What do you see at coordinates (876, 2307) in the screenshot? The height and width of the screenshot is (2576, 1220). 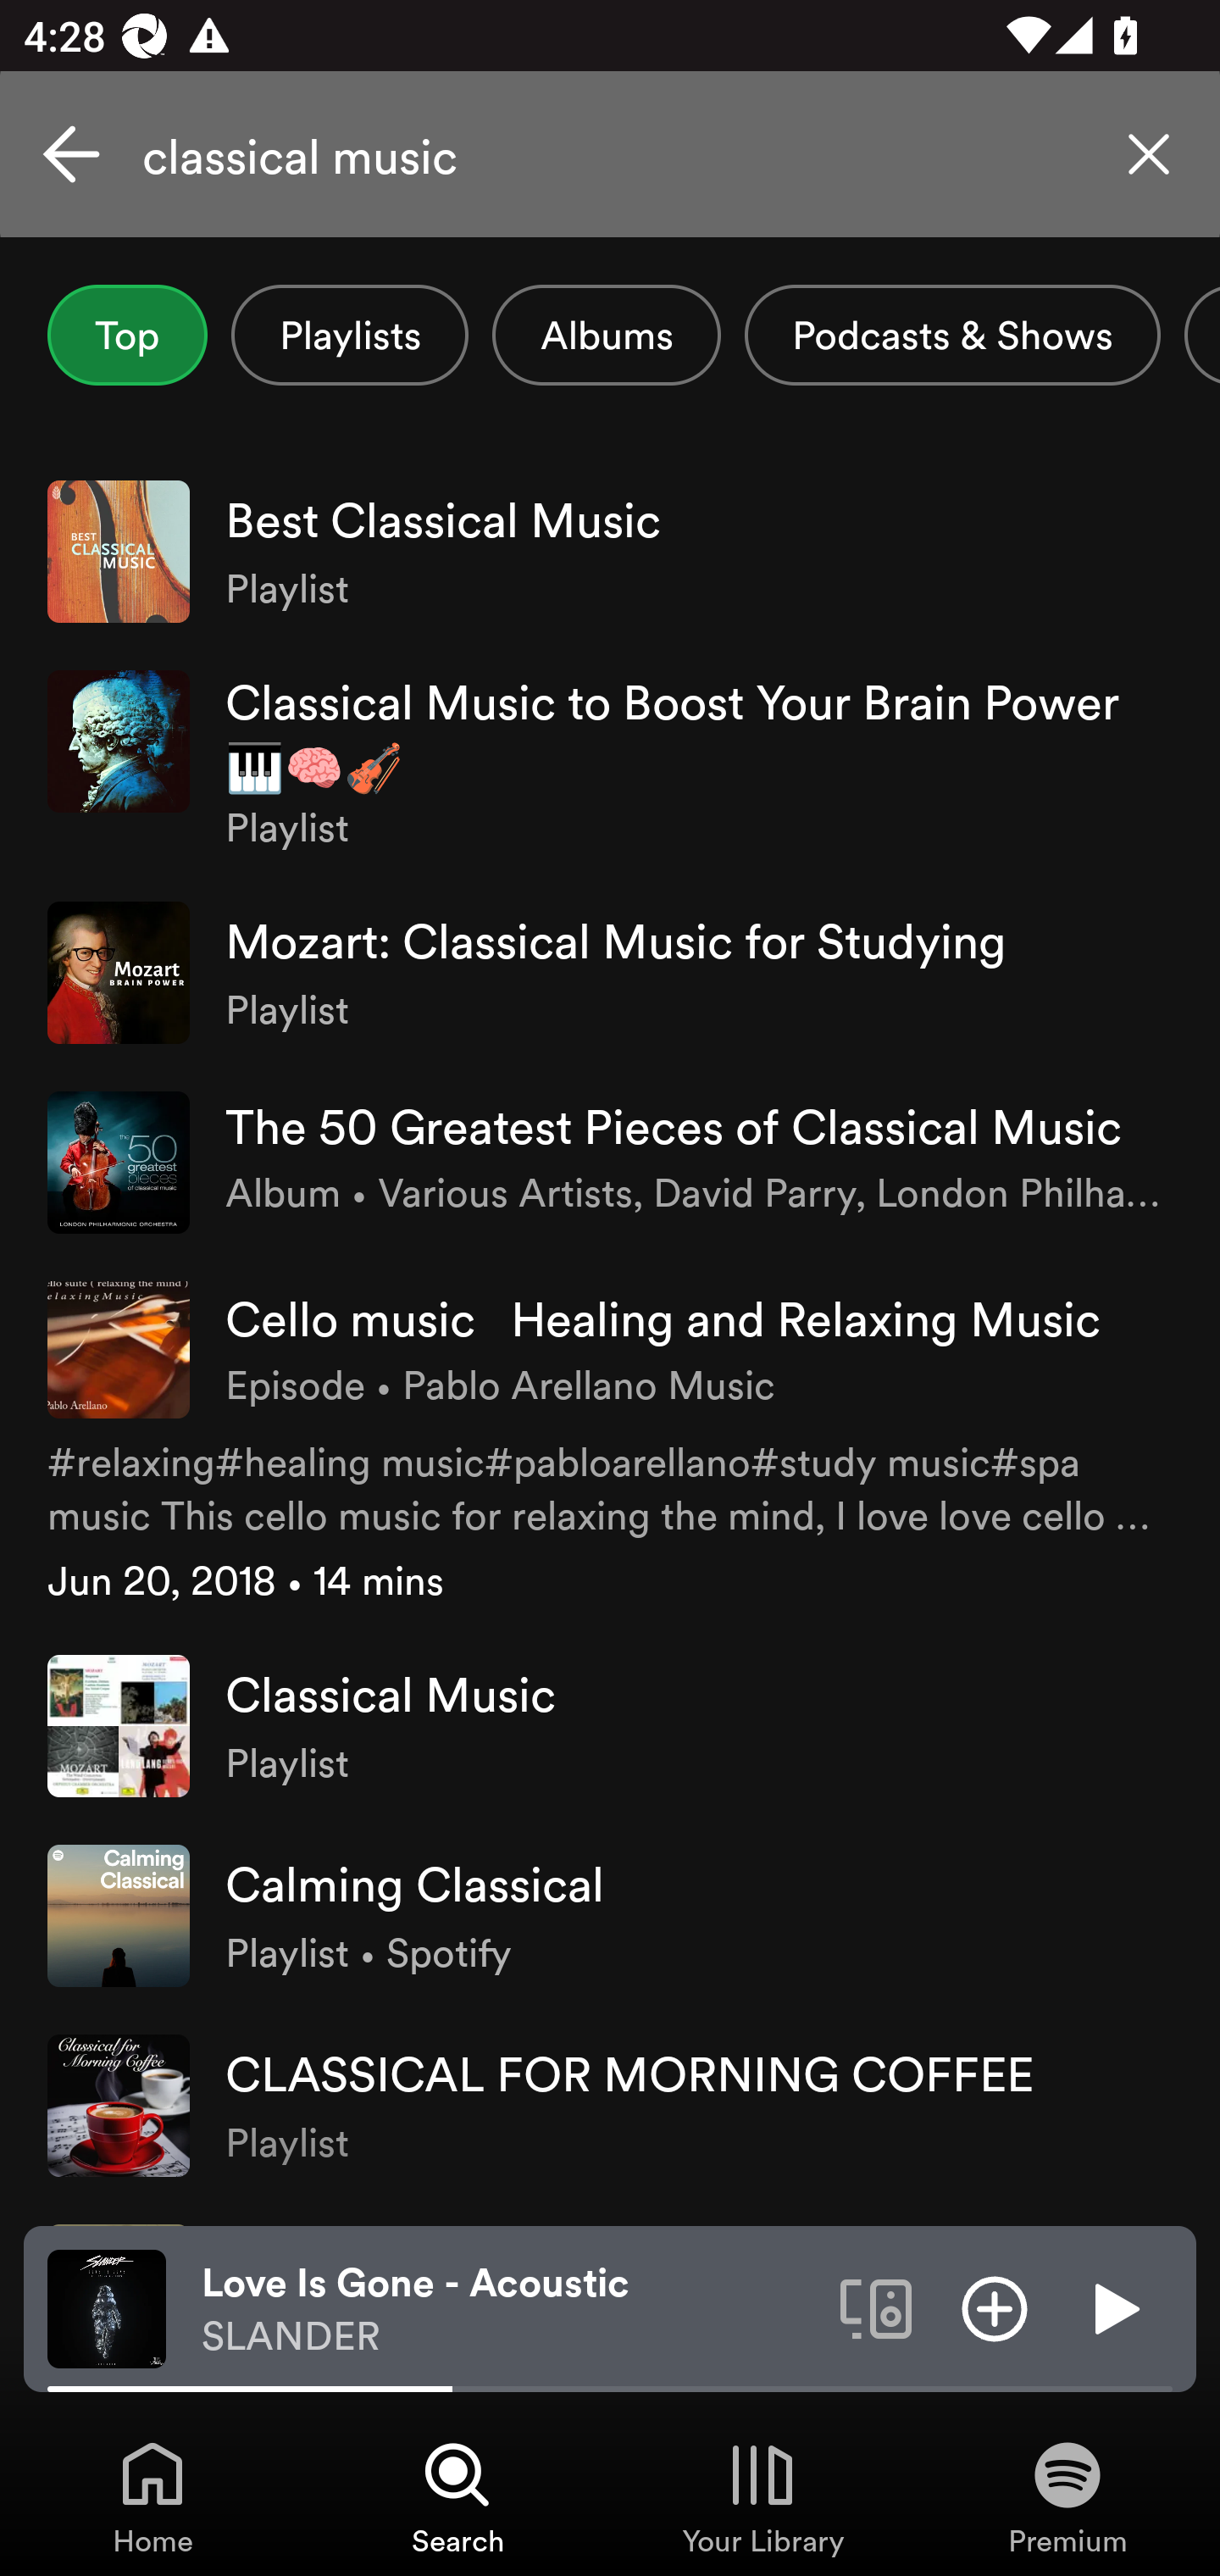 I see `Connect to a device. Opens the devices menu` at bounding box center [876, 2307].